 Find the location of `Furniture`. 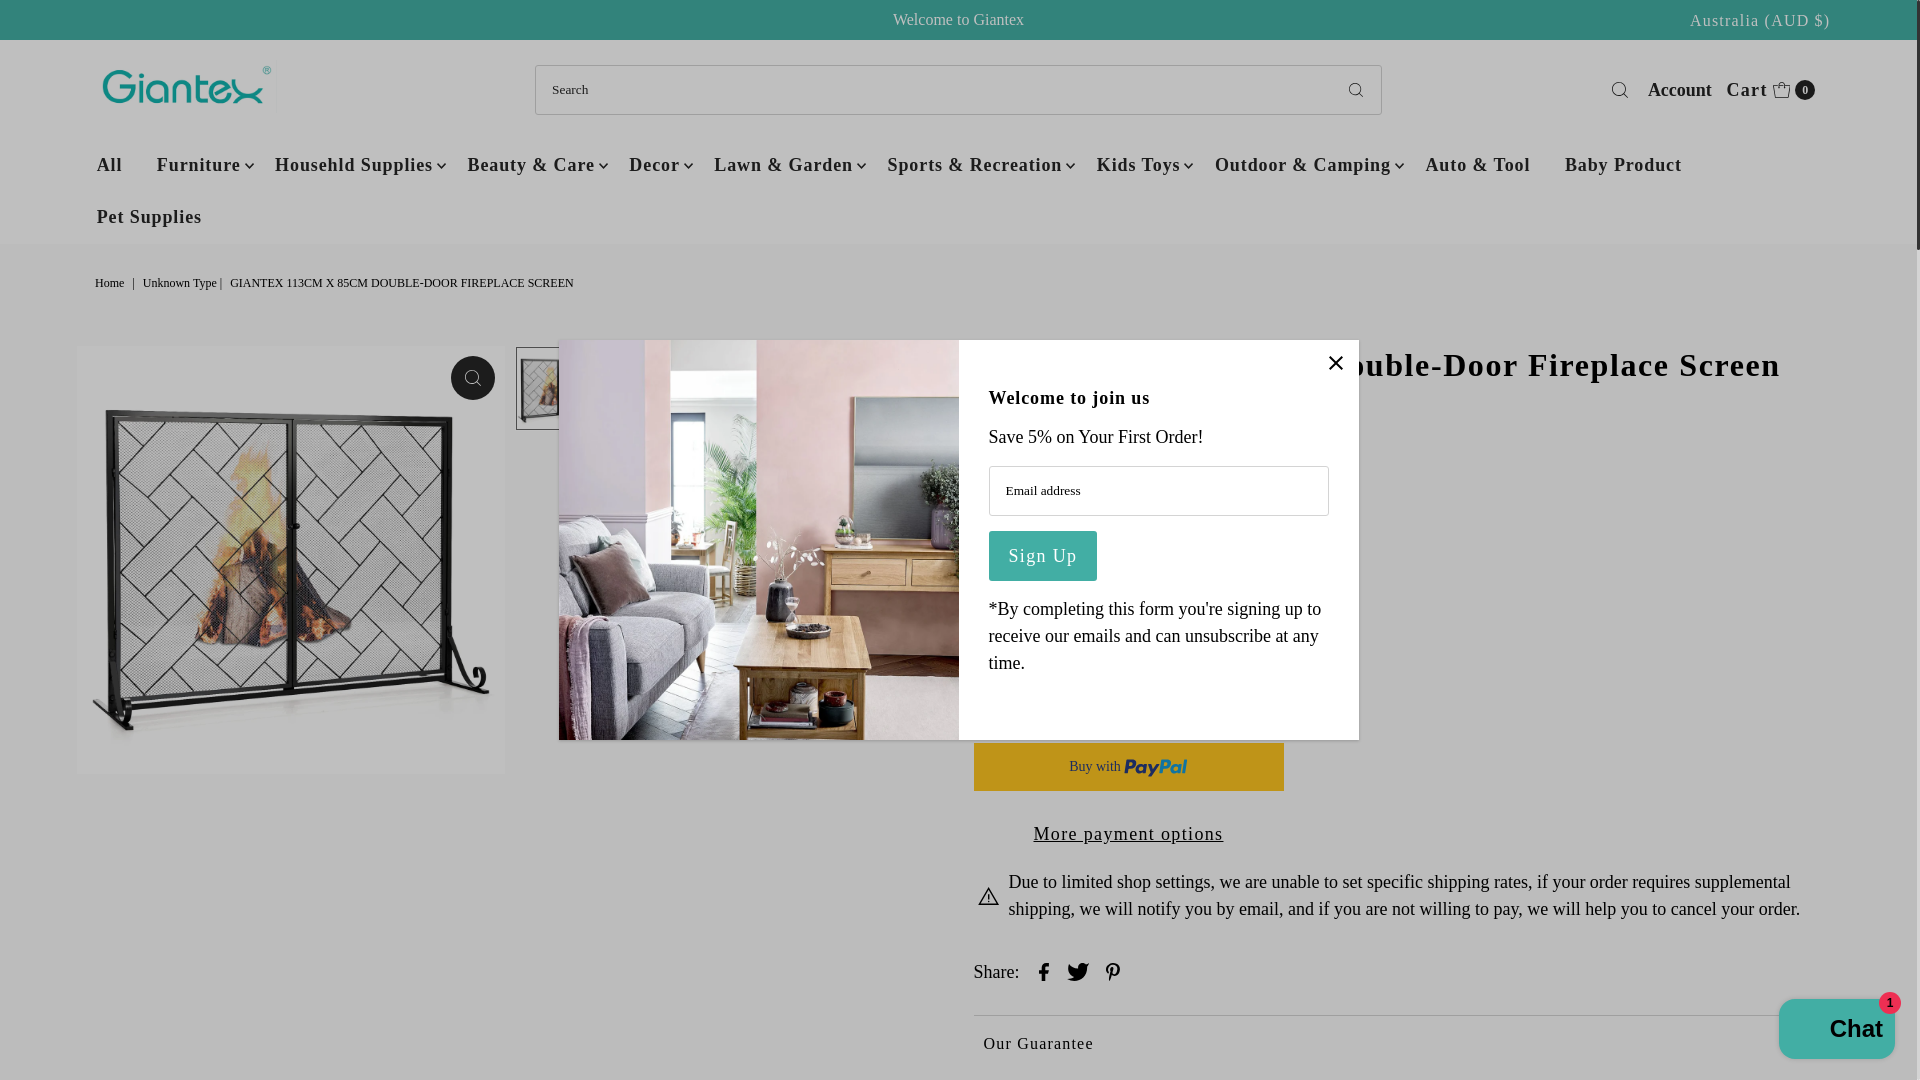

Furniture is located at coordinates (198, 165).